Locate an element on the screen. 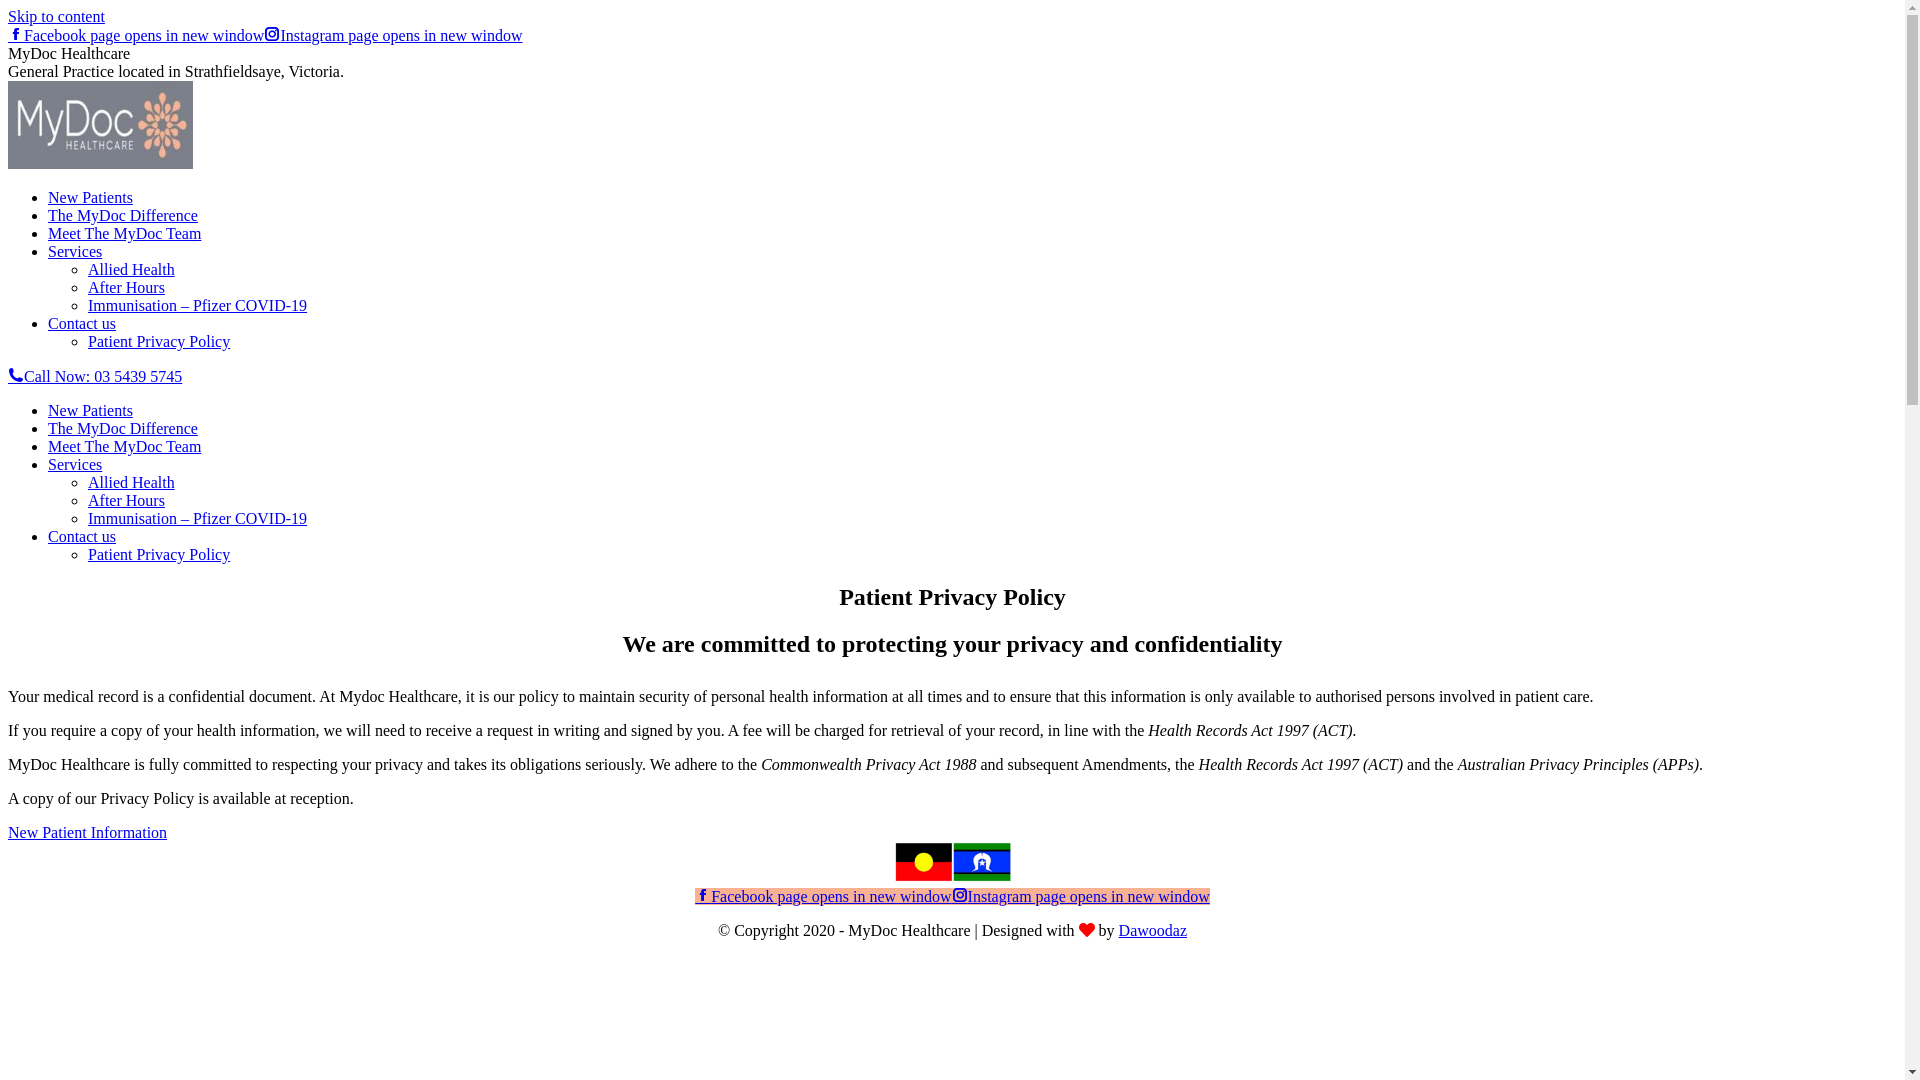 The image size is (1920, 1080). Contact us is located at coordinates (82, 324).